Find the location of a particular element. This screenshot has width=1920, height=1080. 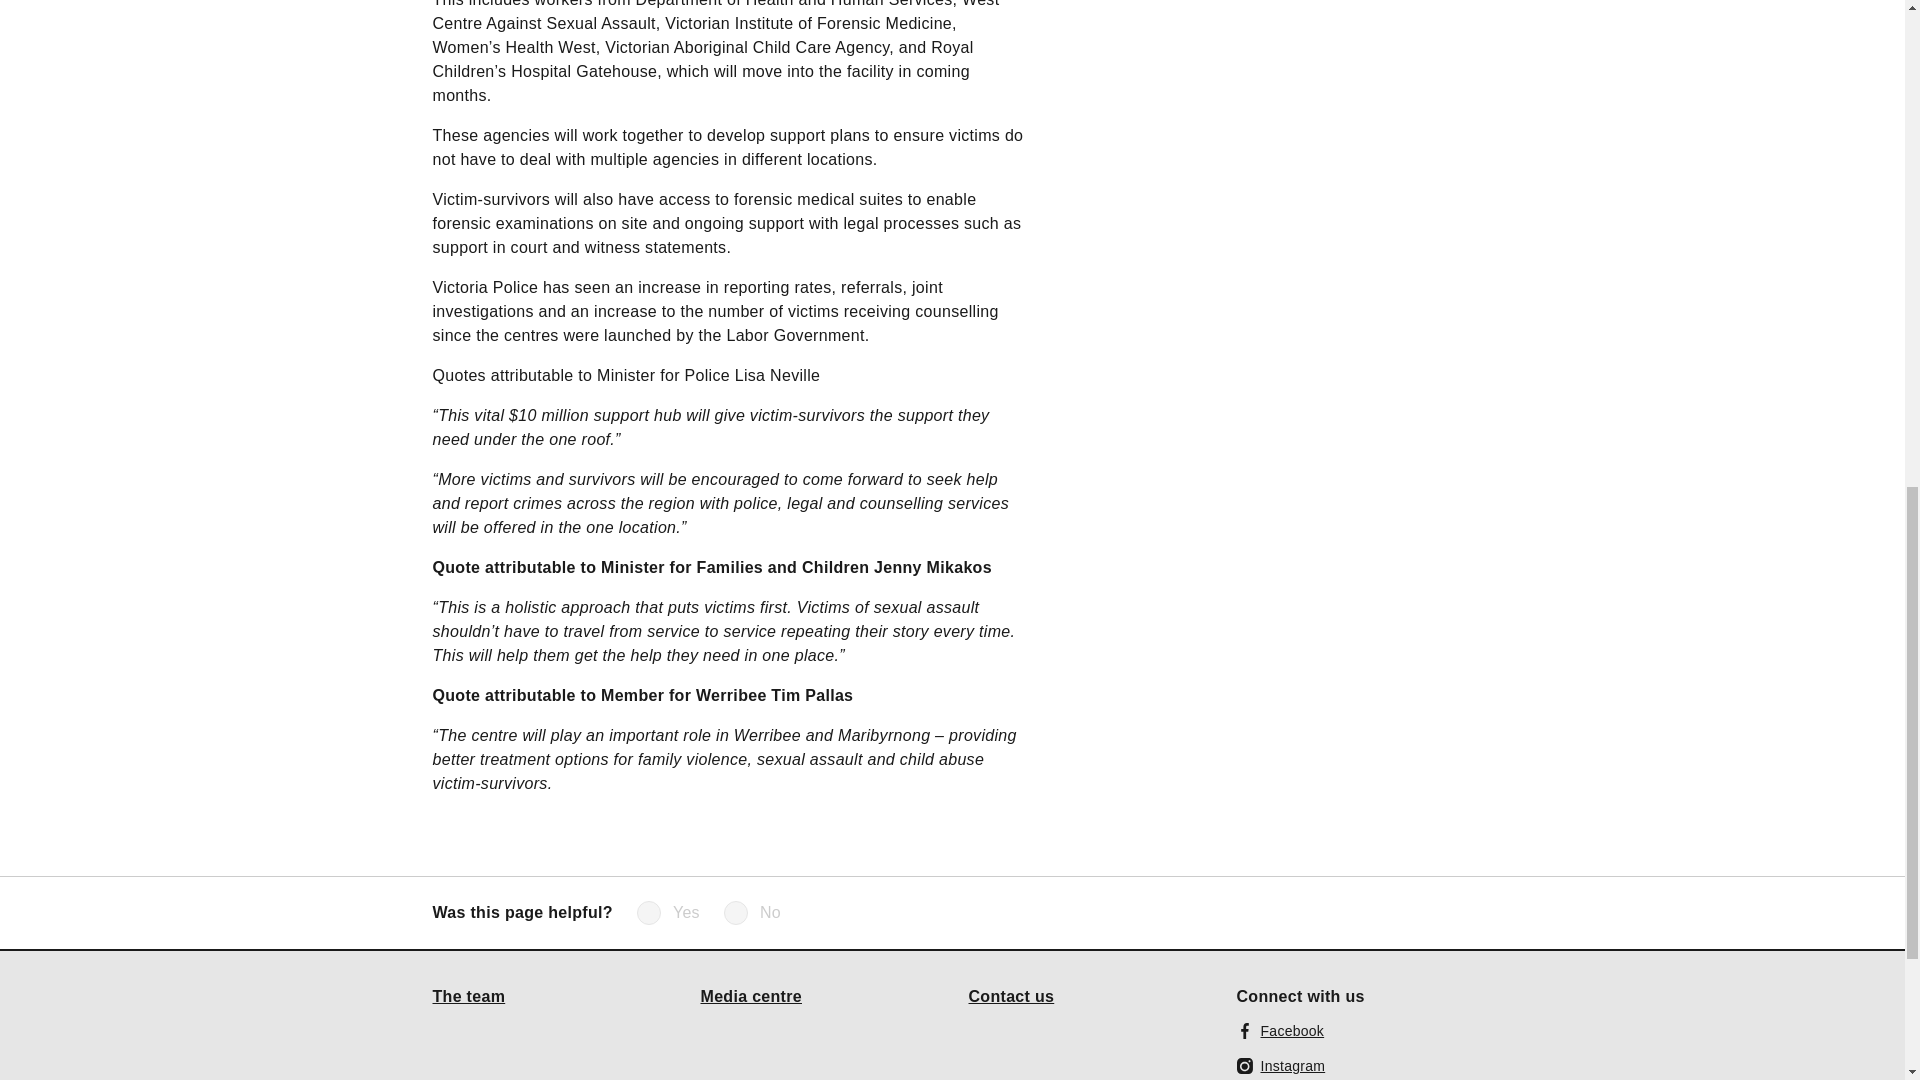

Media centre is located at coordinates (751, 996).